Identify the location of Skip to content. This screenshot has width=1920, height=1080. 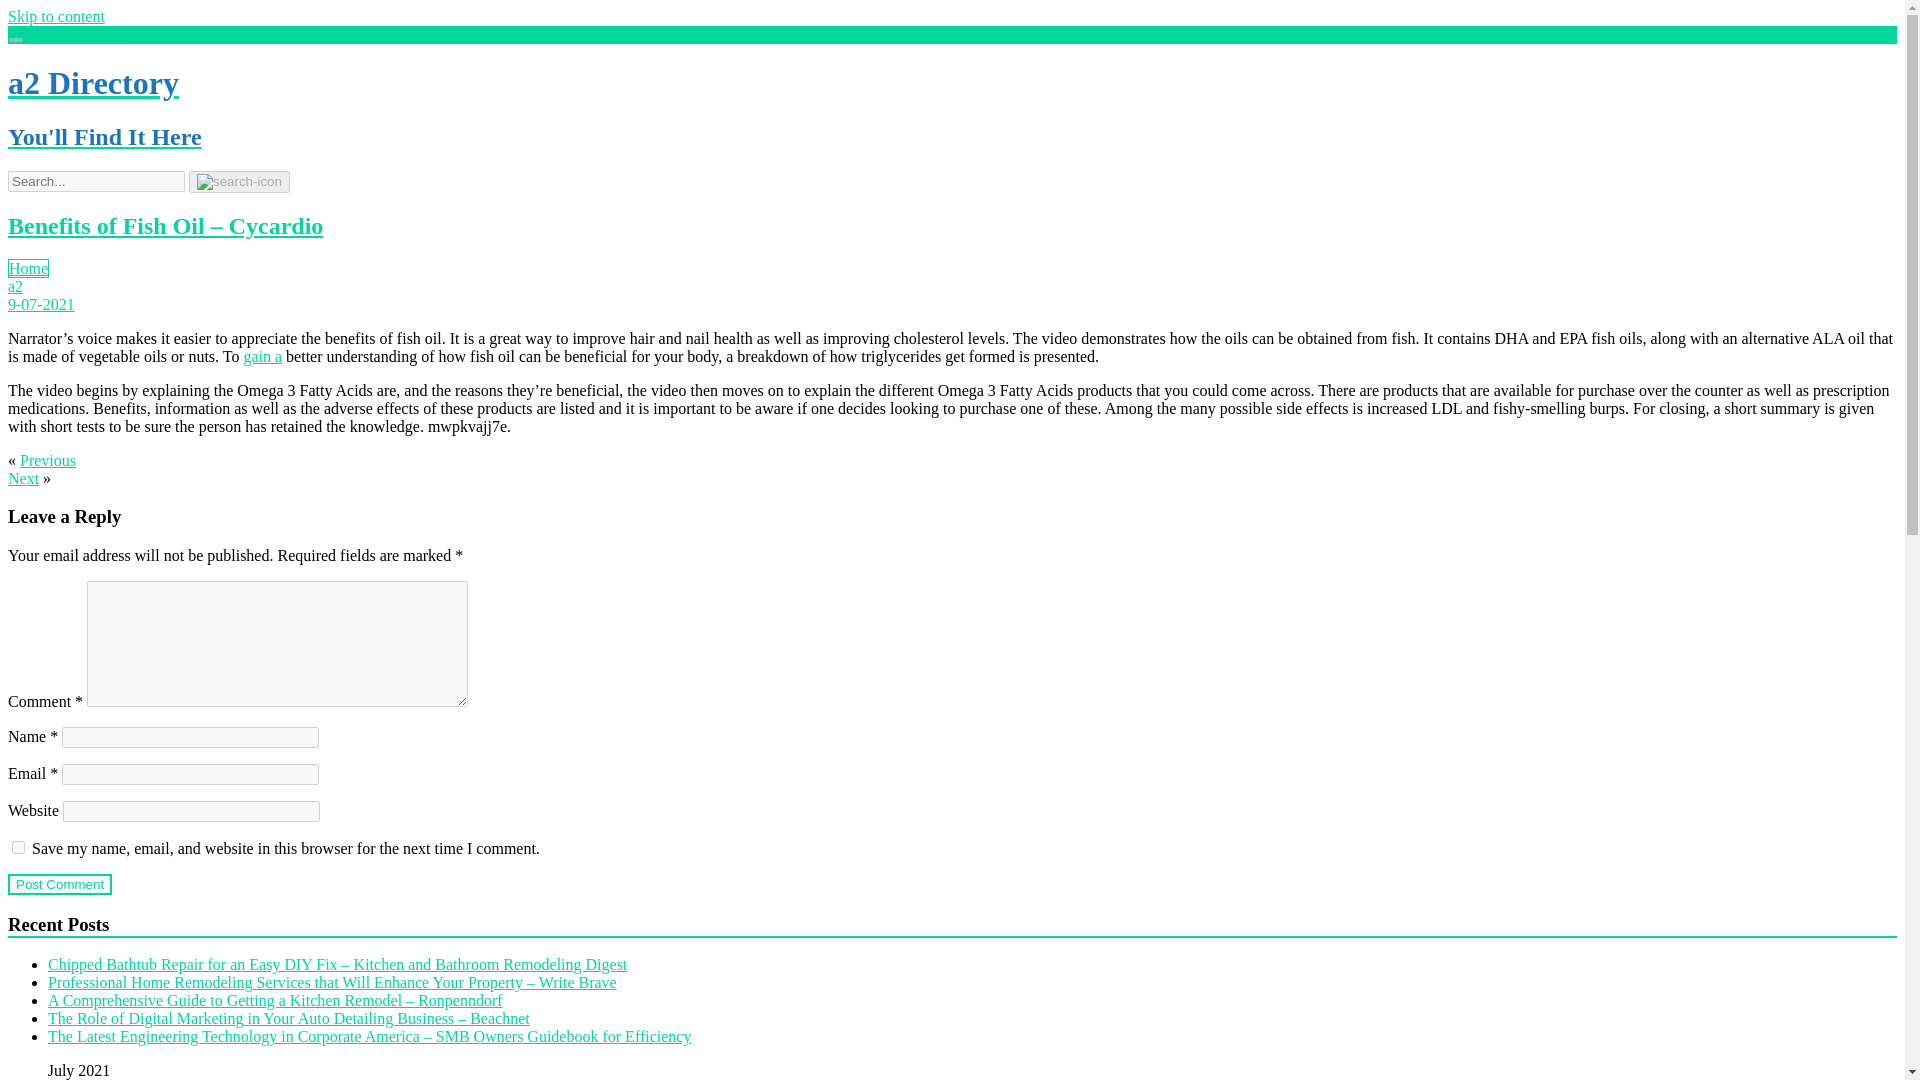
(56, 16).